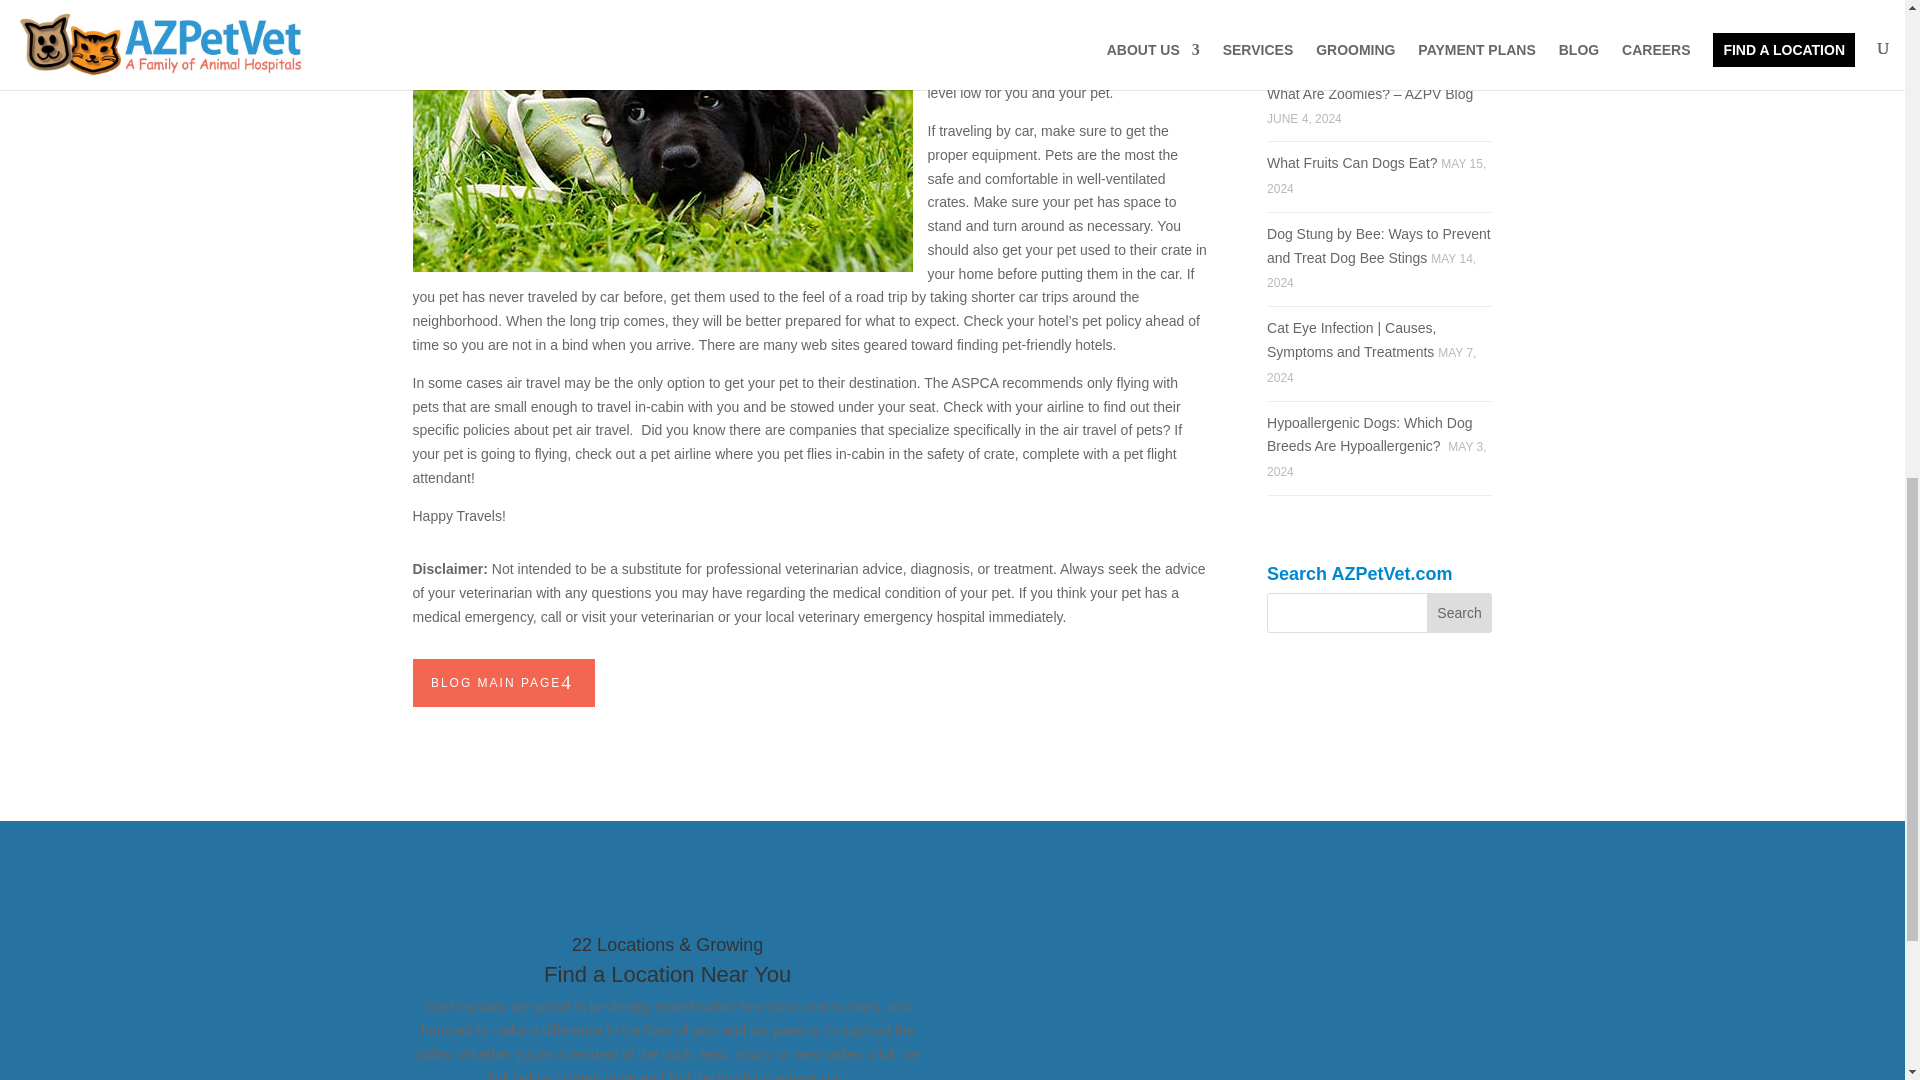  Describe the element at coordinates (1370, 434) in the screenshot. I see `Hypoallergenic Dogs: Which Dog Breeds Are Hypoallergenic? ` at that location.